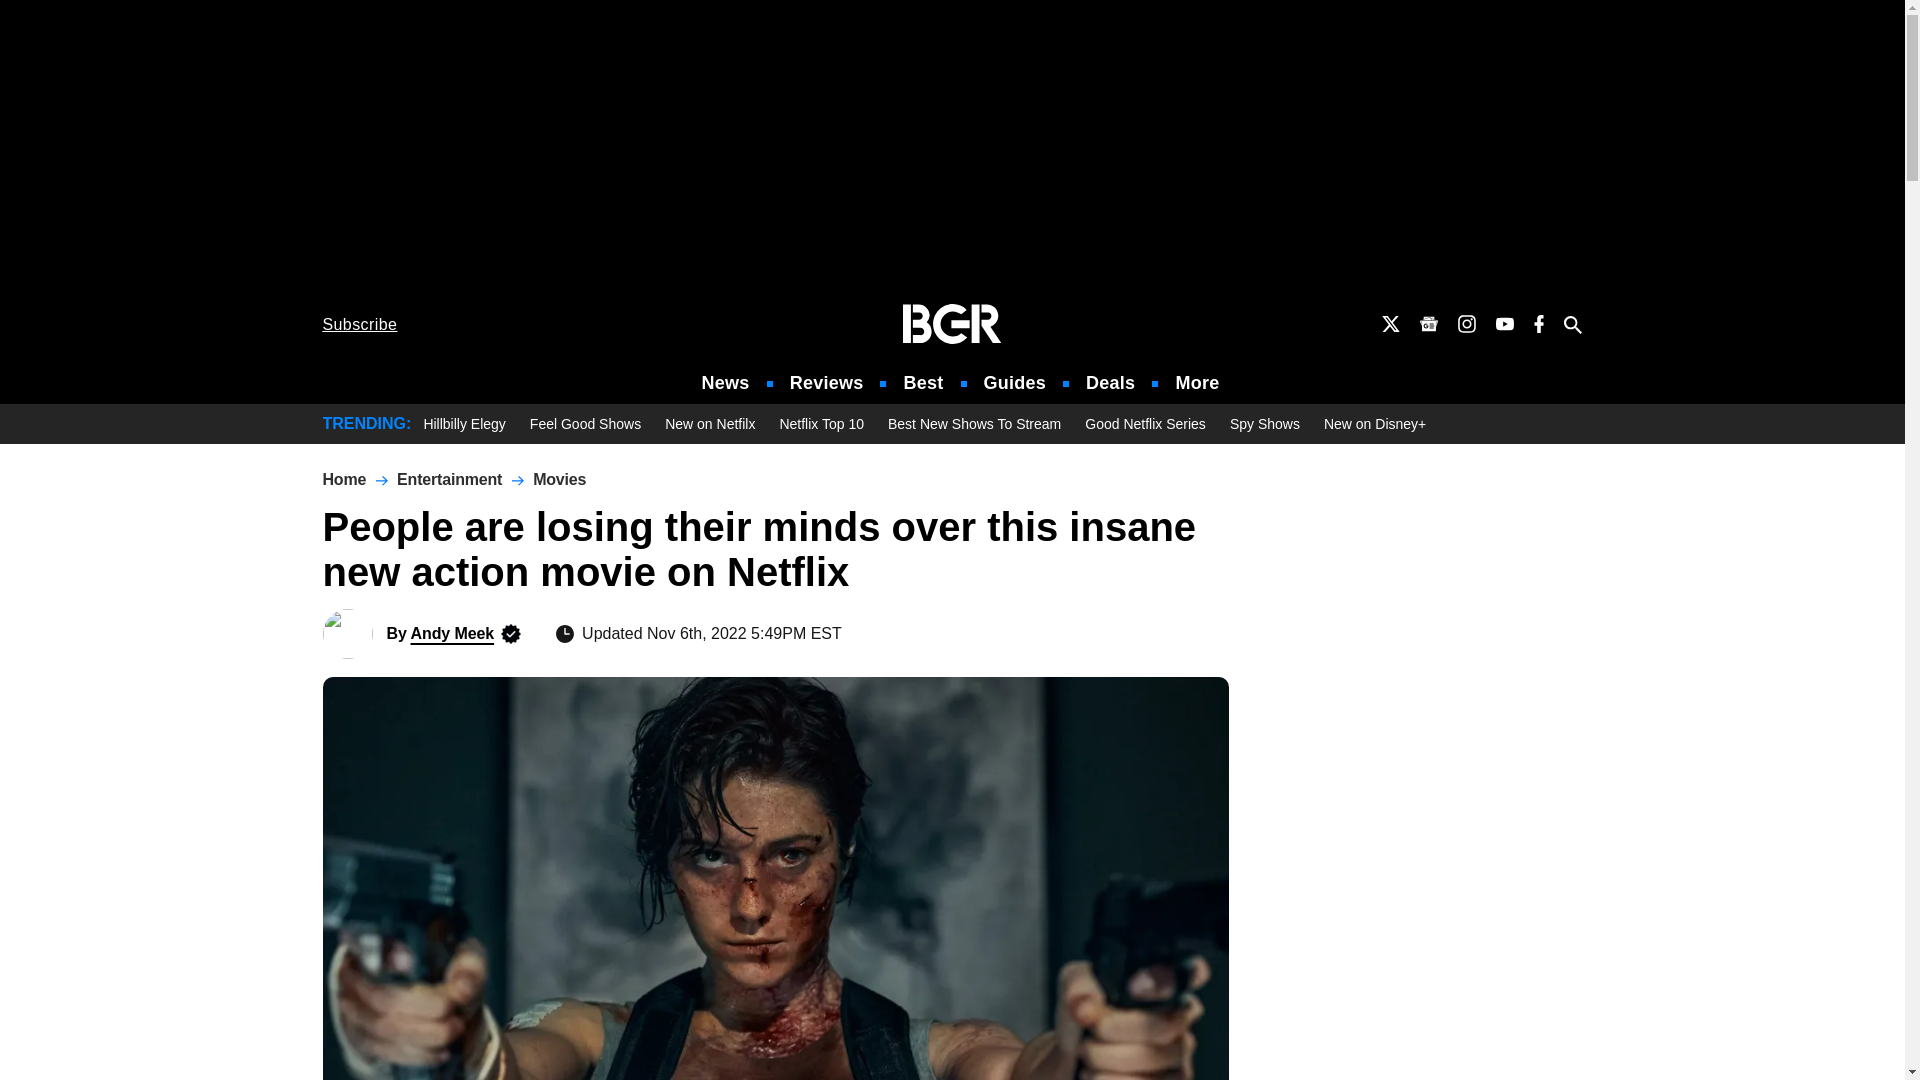 Image resolution: width=1920 pixels, height=1080 pixels. I want to click on Reviews, so click(826, 383).